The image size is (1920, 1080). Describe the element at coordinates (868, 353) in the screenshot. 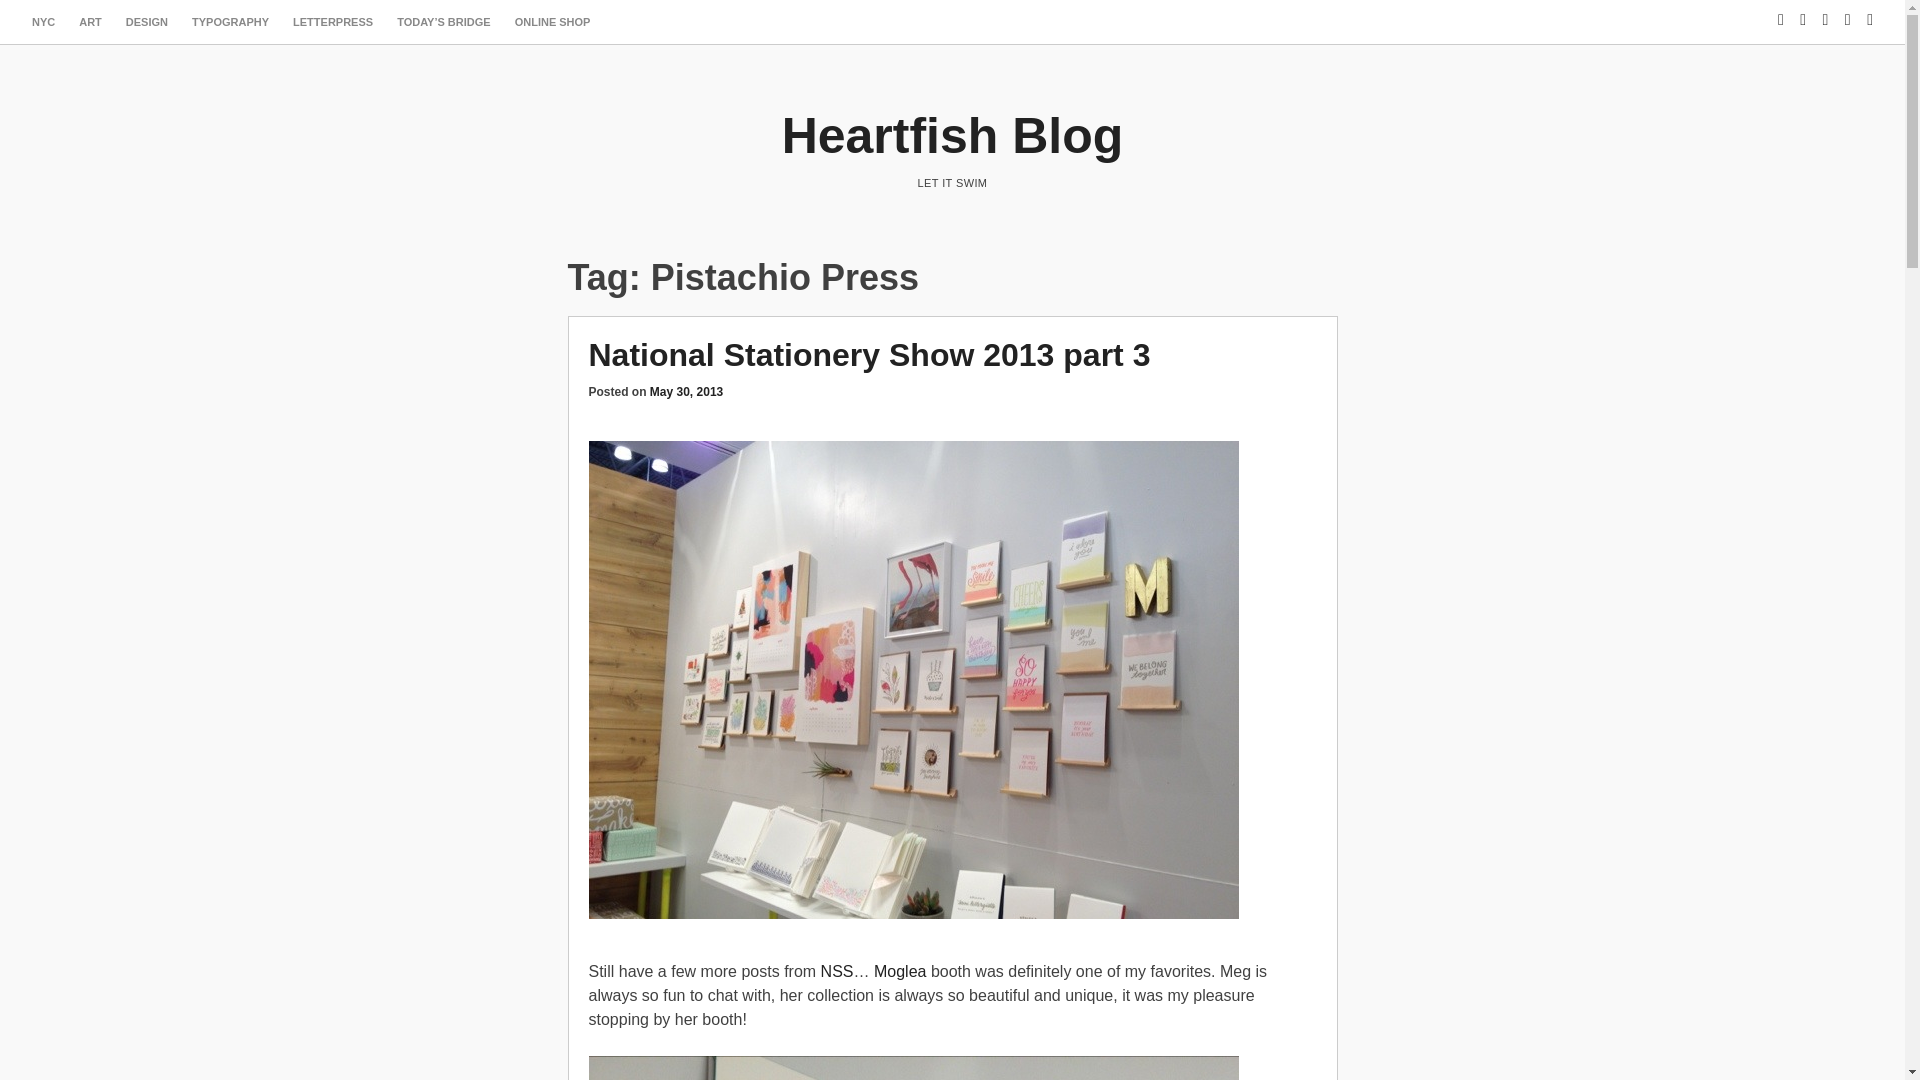

I see `National Stationery Show 2013 part 3` at that location.